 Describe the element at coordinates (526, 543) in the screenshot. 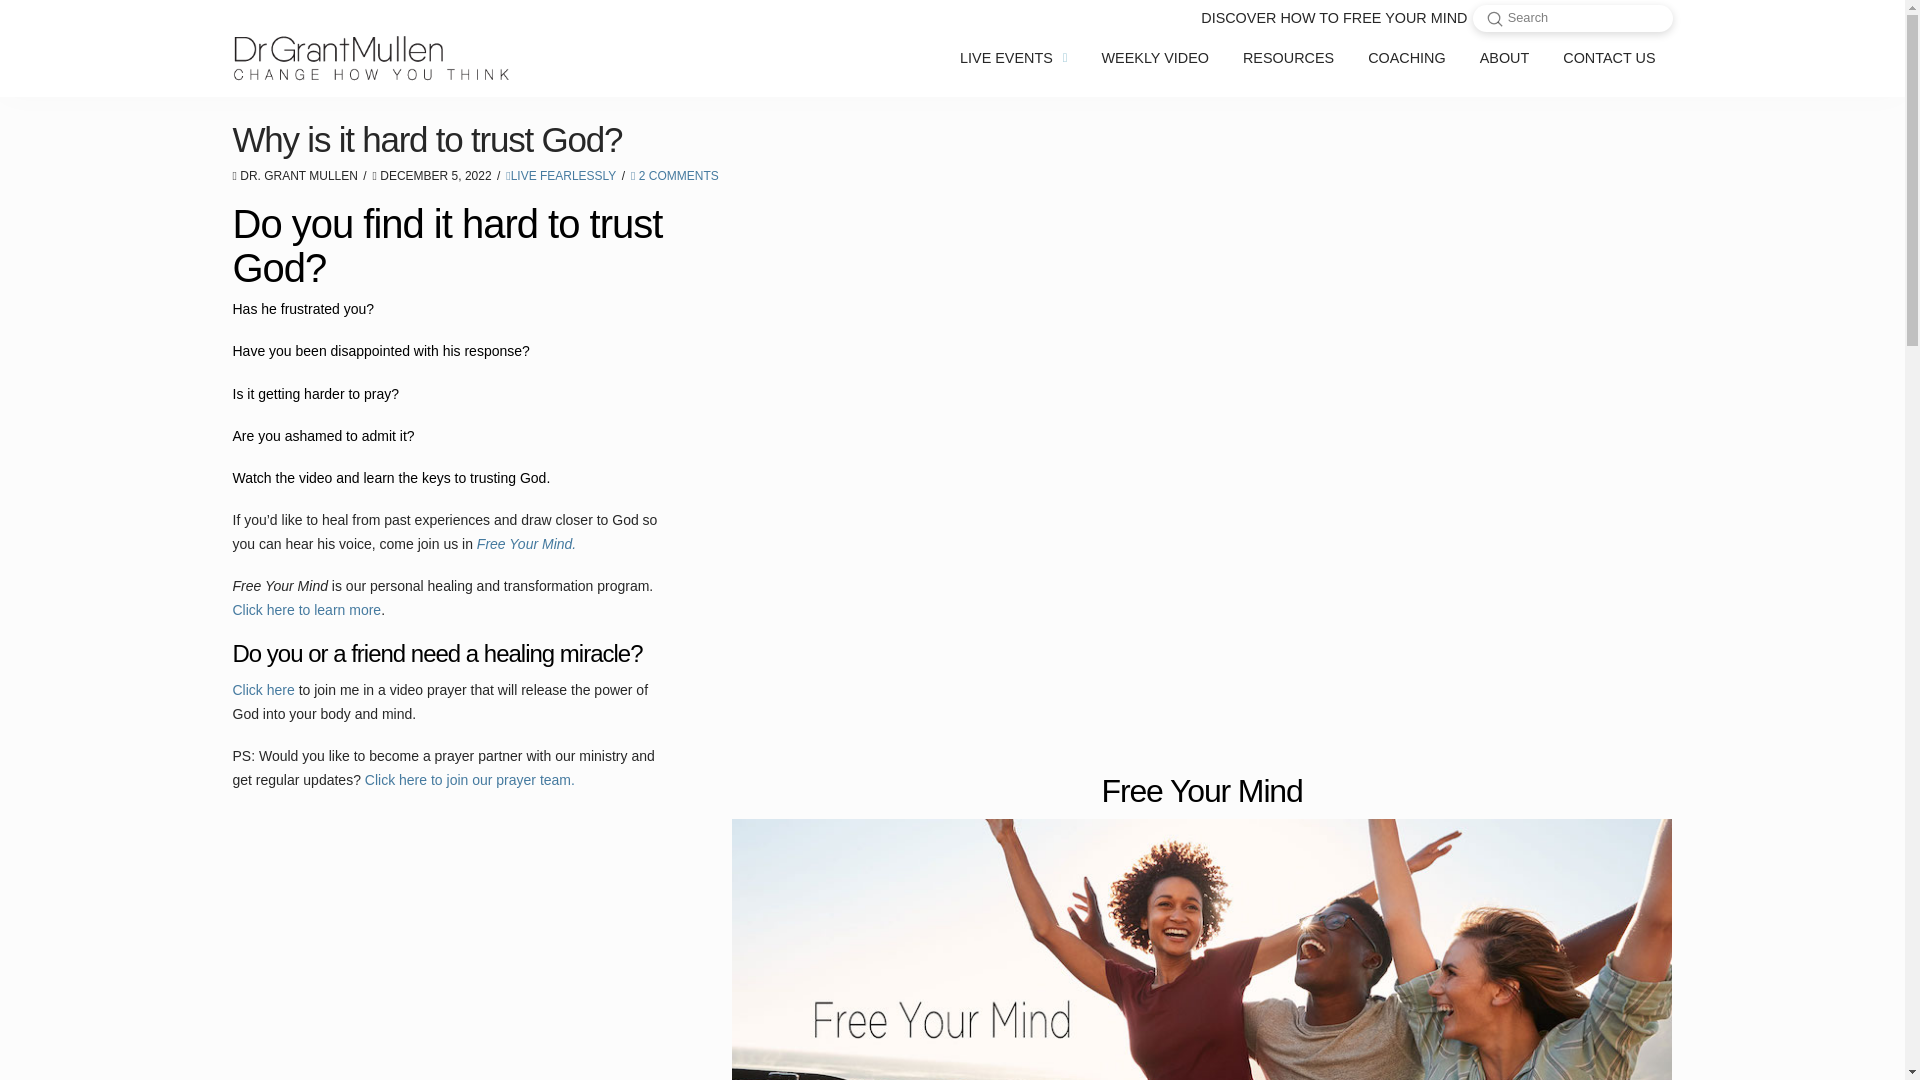

I see `Free Your Mind.` at that location.